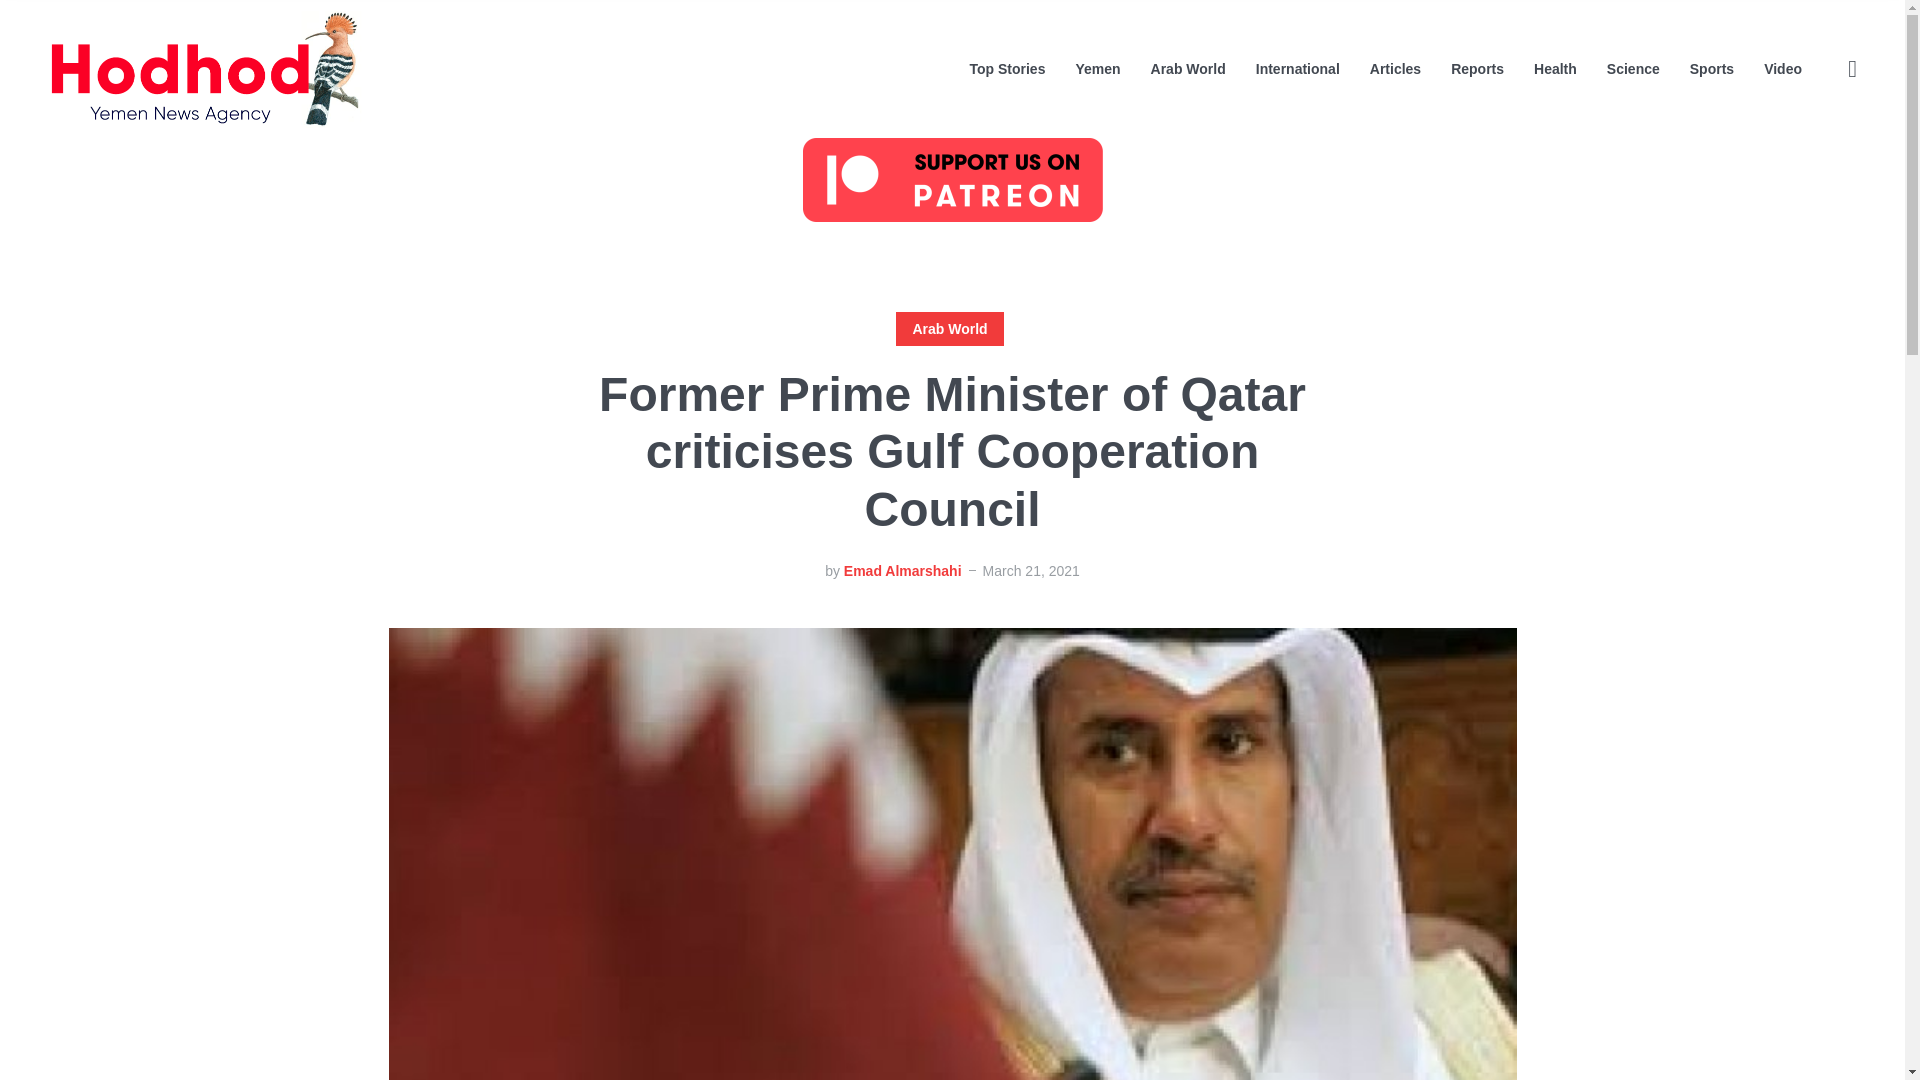 This screenshot has height=1080, width=1920. What do you see at coordinates (902, 570) in the screenshot?
I see `Emad Almarshahi` at bounding box center [902, 570].